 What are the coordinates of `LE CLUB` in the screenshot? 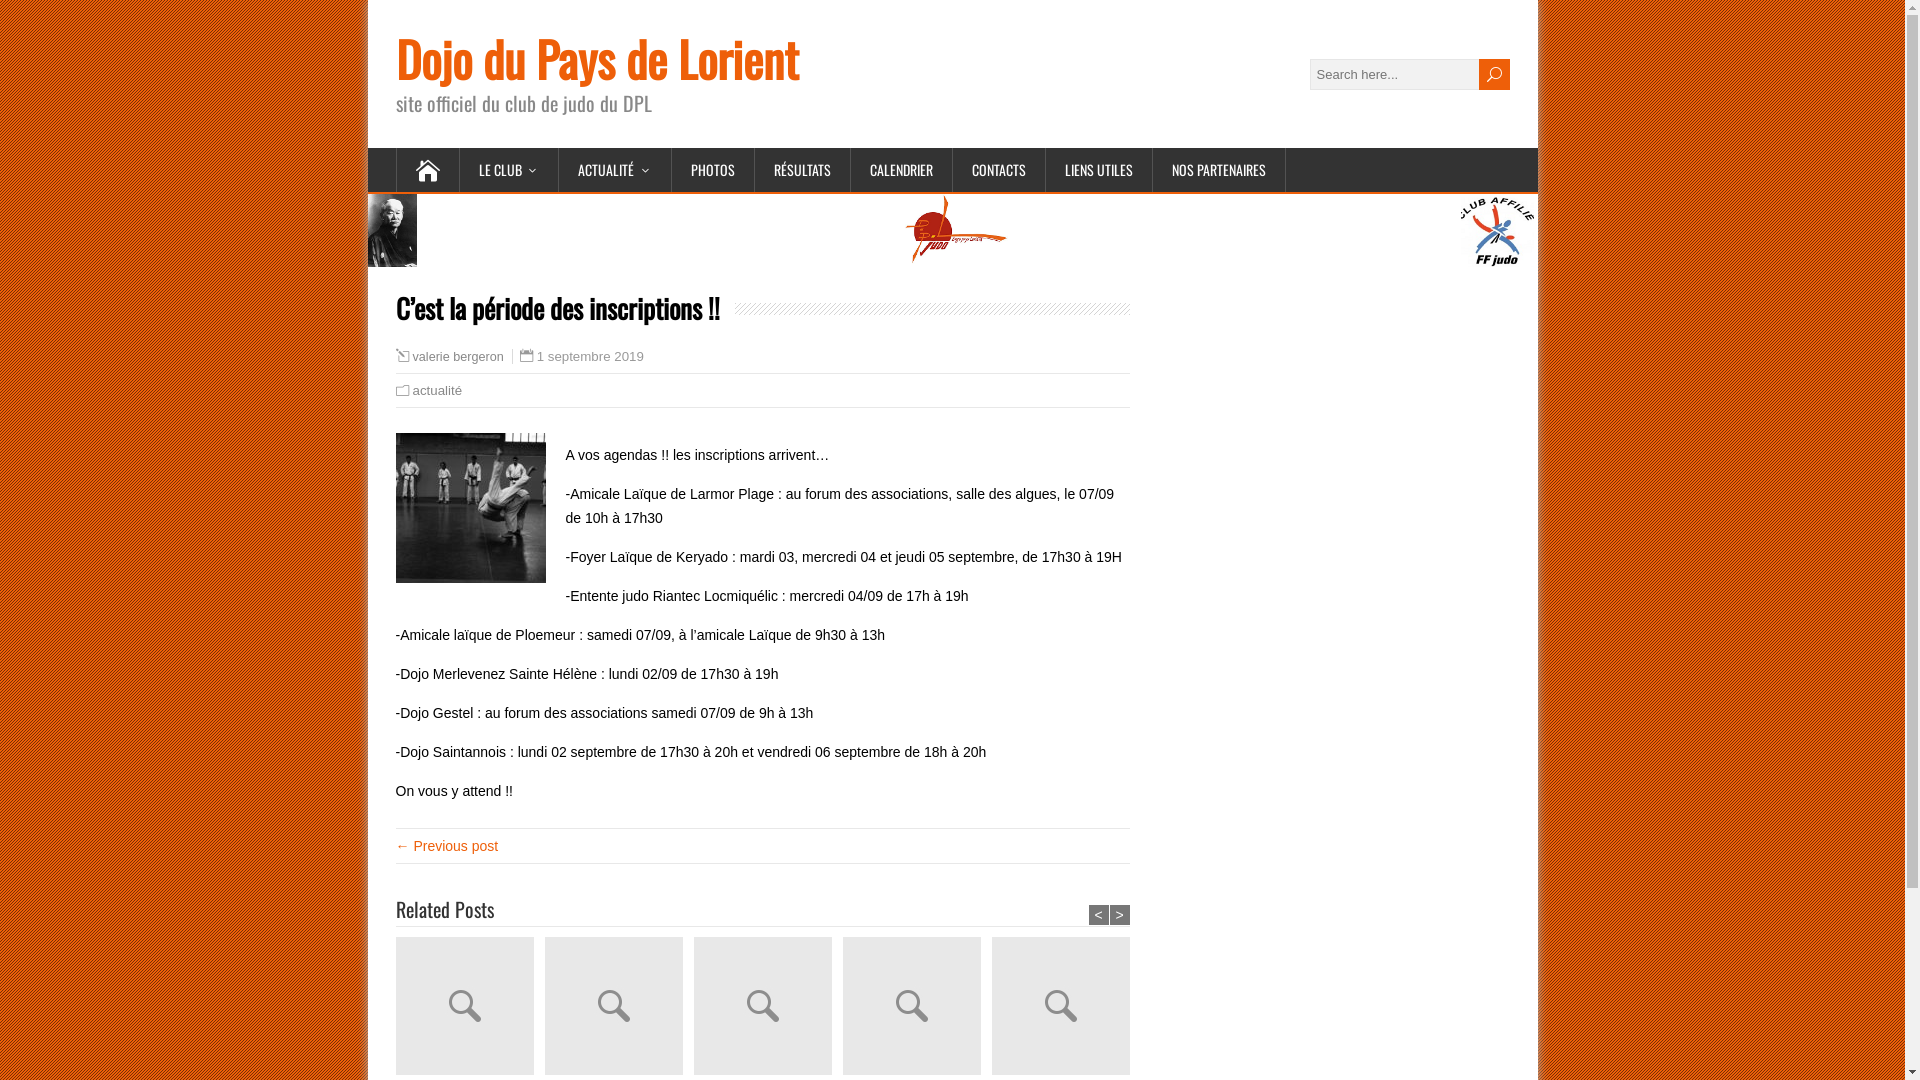 It's located at (510, 170).